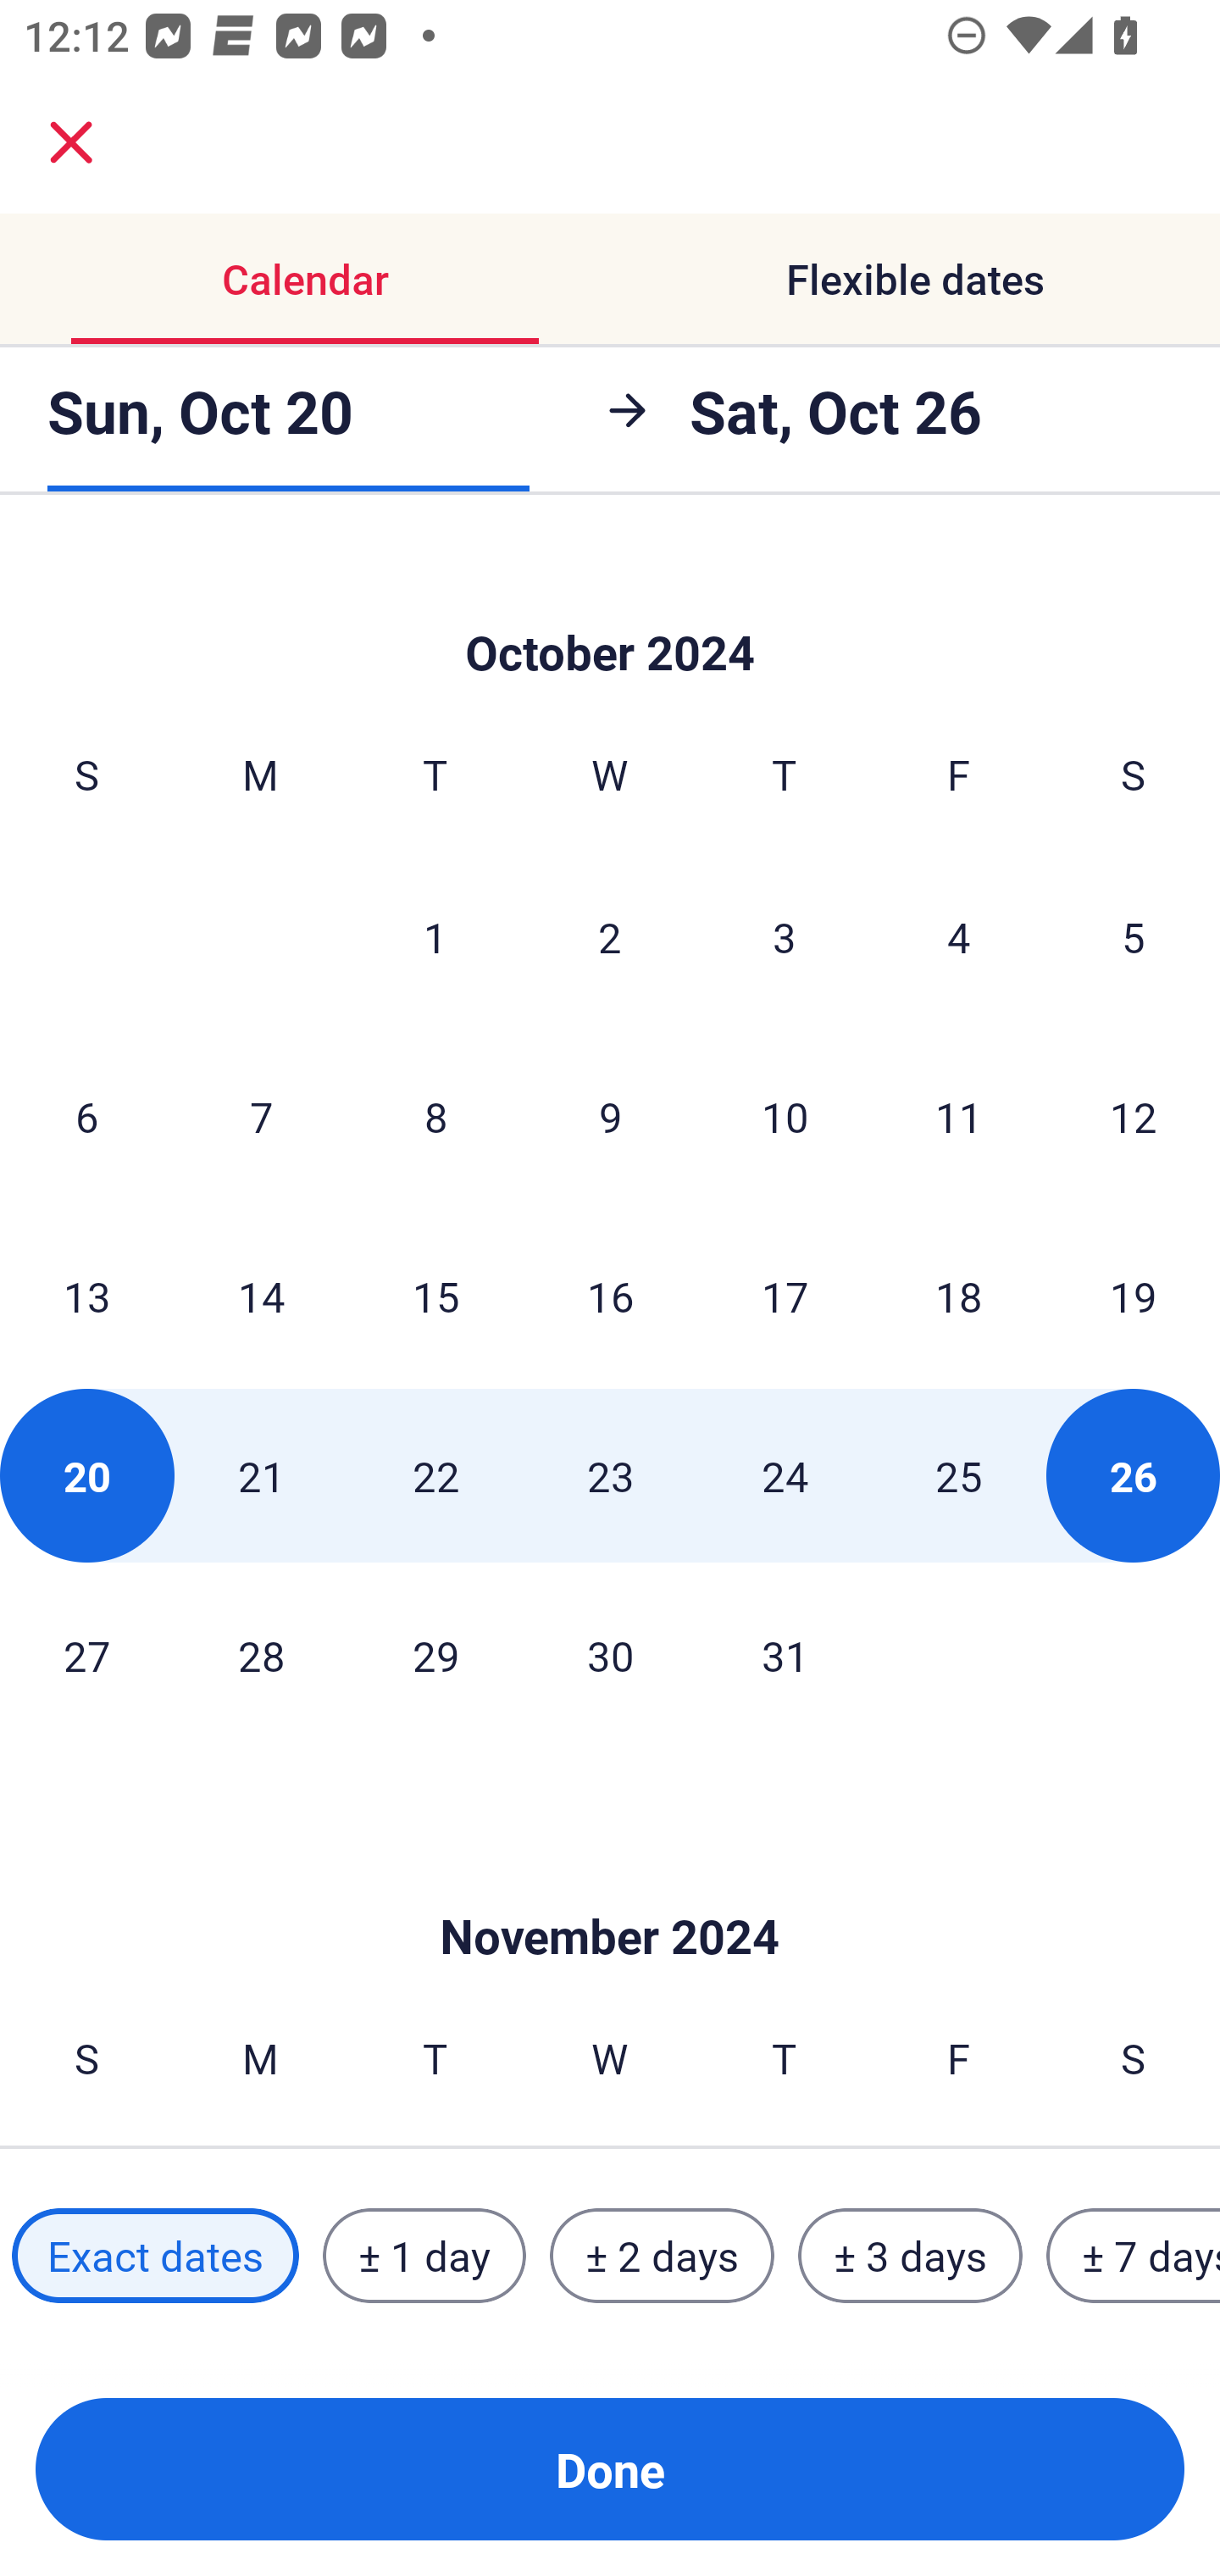  Describe the element at coordinates (435, 1655) in the screenshot. I see `29 Tuesday, October 29, 2024` at that location.